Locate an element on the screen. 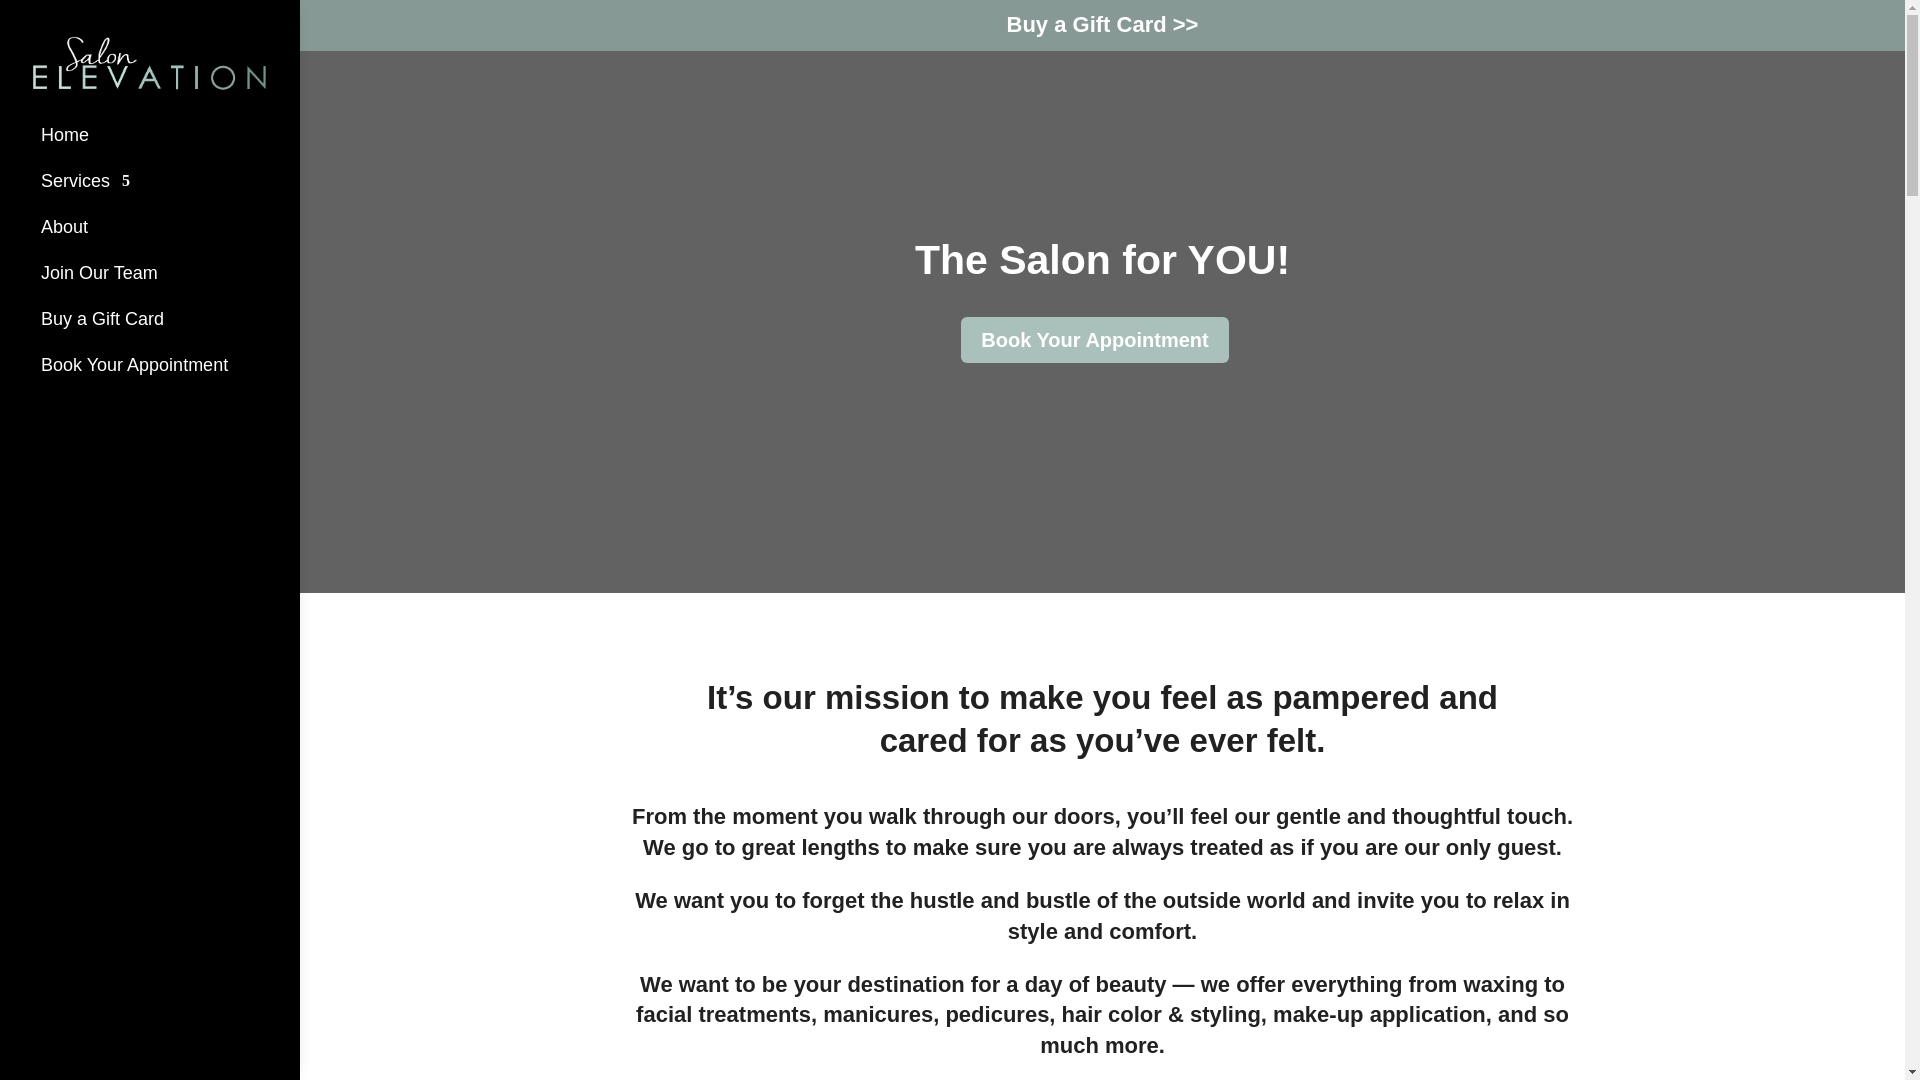 Image resolution: width=1920 pixels, height=1080 pixels. Home is located at coordinates (64, 134).